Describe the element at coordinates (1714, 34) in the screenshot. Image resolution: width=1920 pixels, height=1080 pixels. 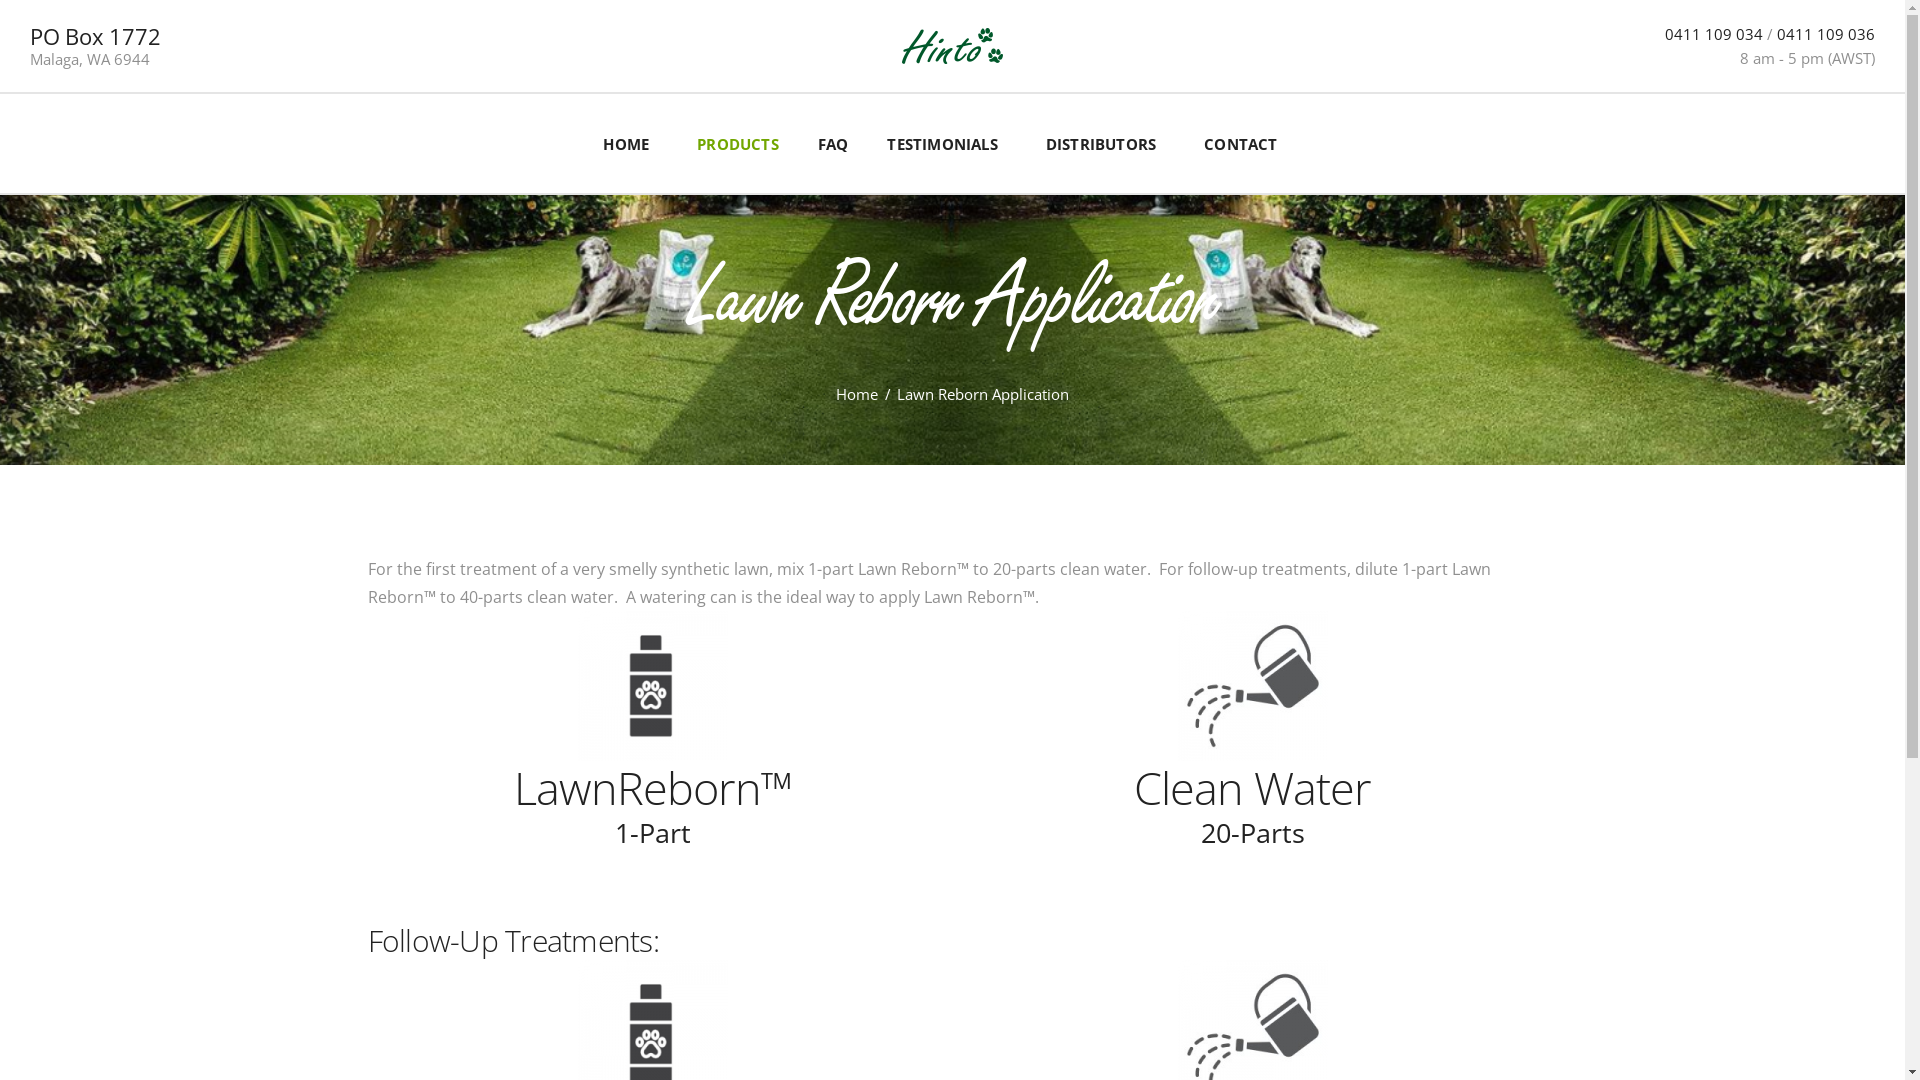
I see `0411 109 034` at that location.